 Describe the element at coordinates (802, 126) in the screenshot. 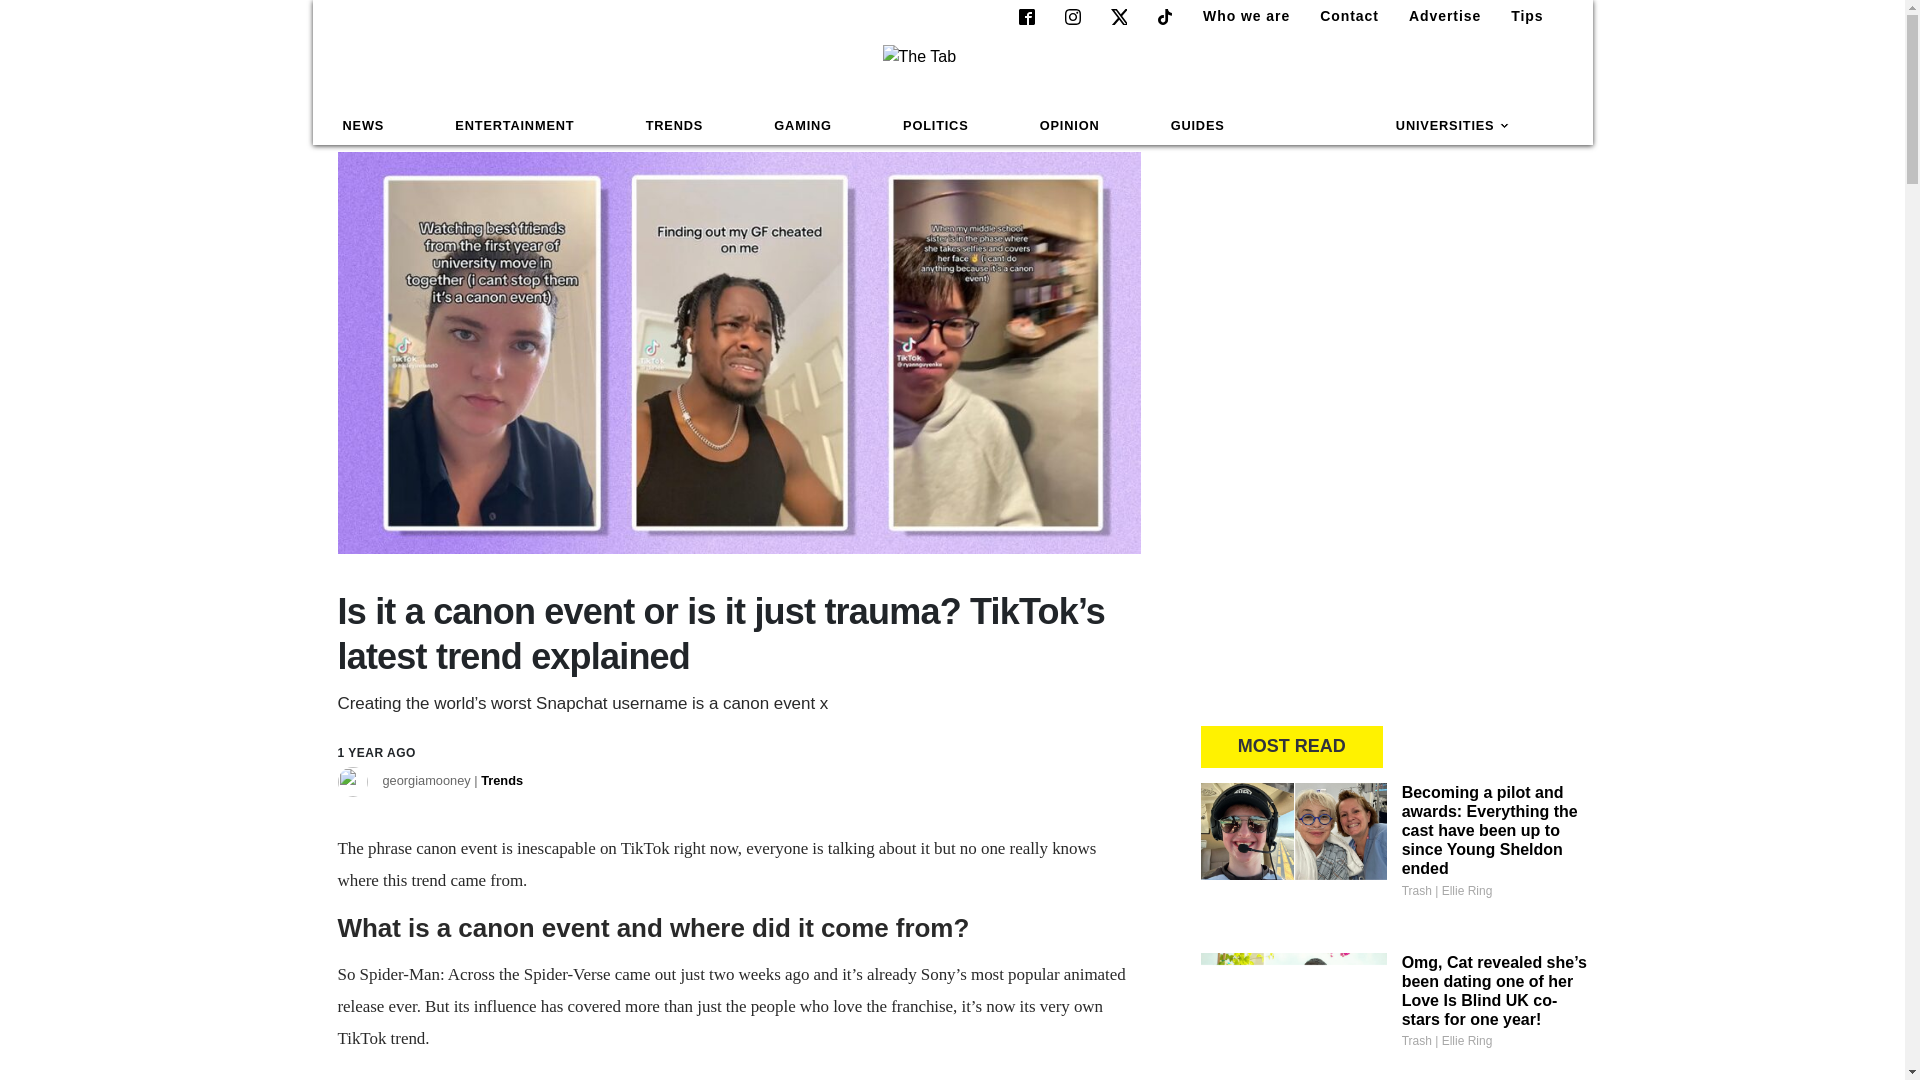

I see `GAMING` at that location.